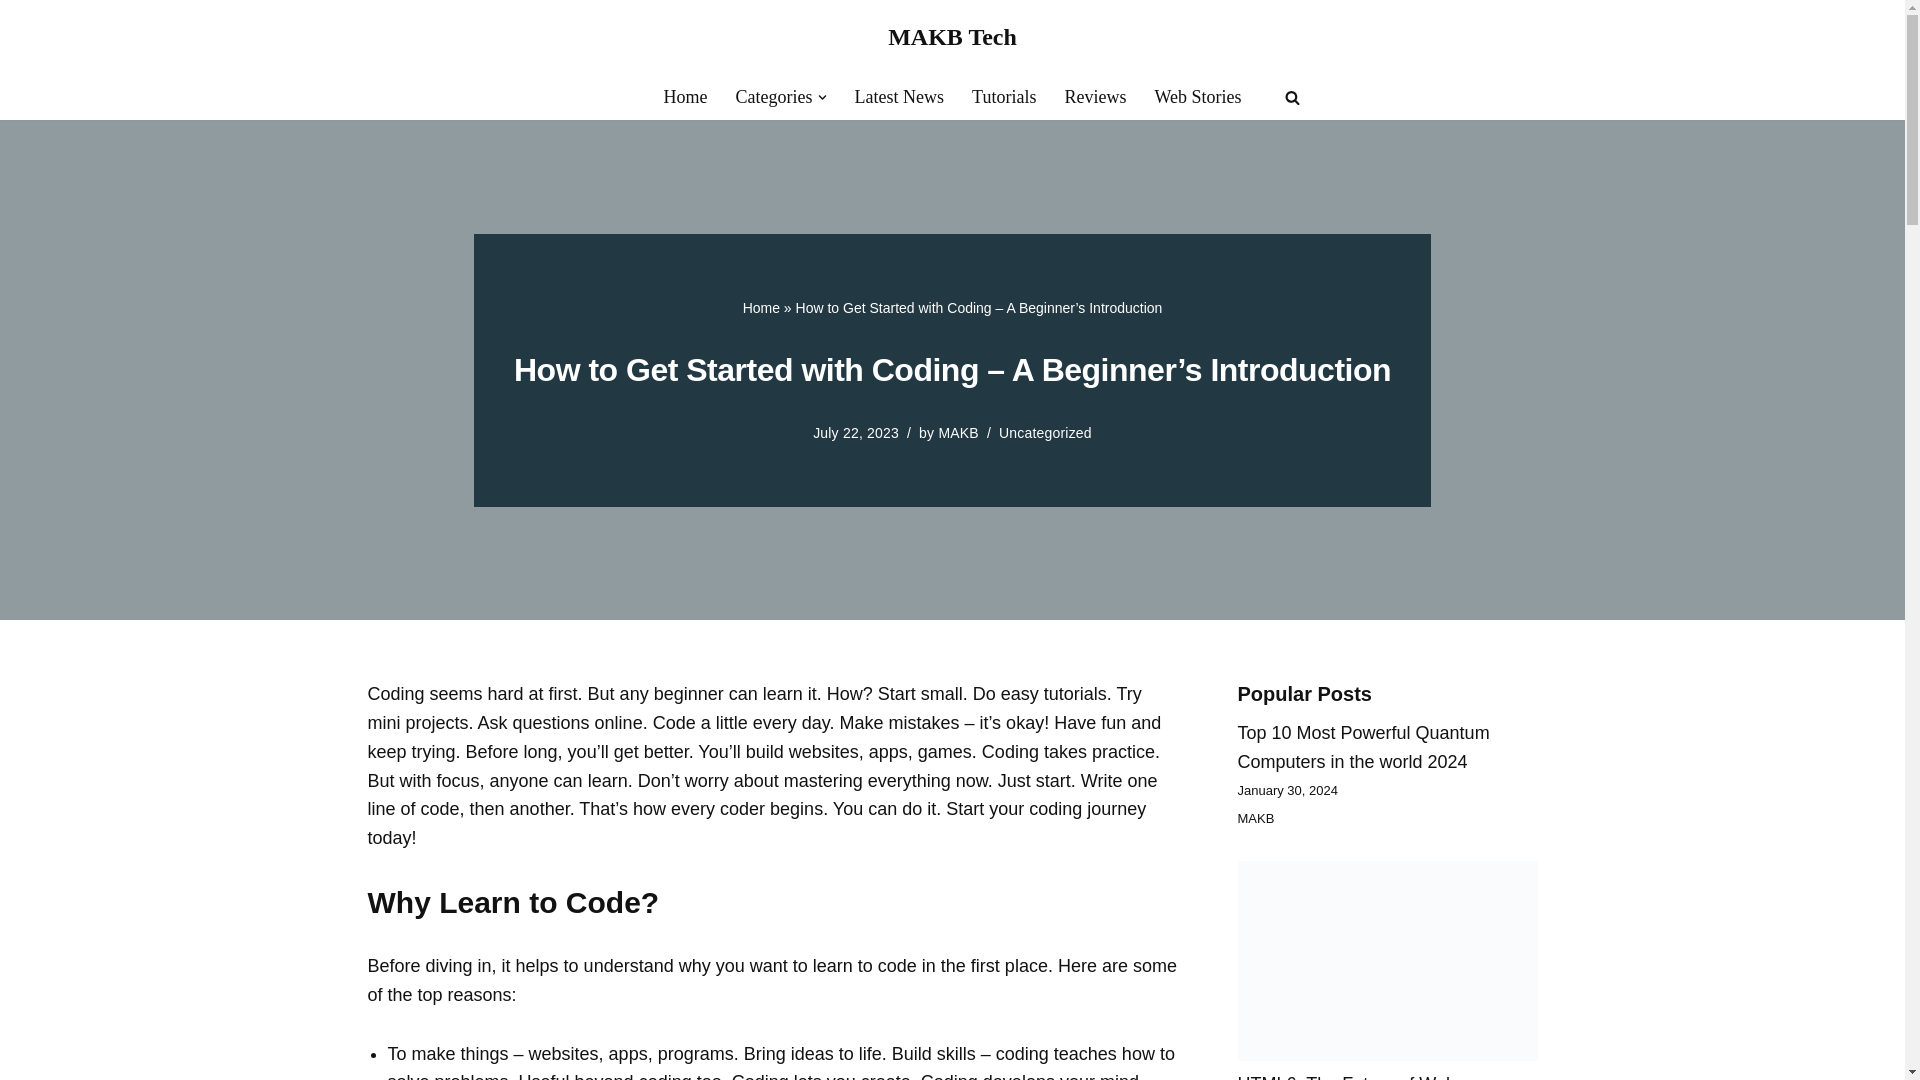 The height and width of the screenshot is (1080, 1920). Describe the element at coordinates (774, 97) in the screenshot. I see `Categories` at that location.